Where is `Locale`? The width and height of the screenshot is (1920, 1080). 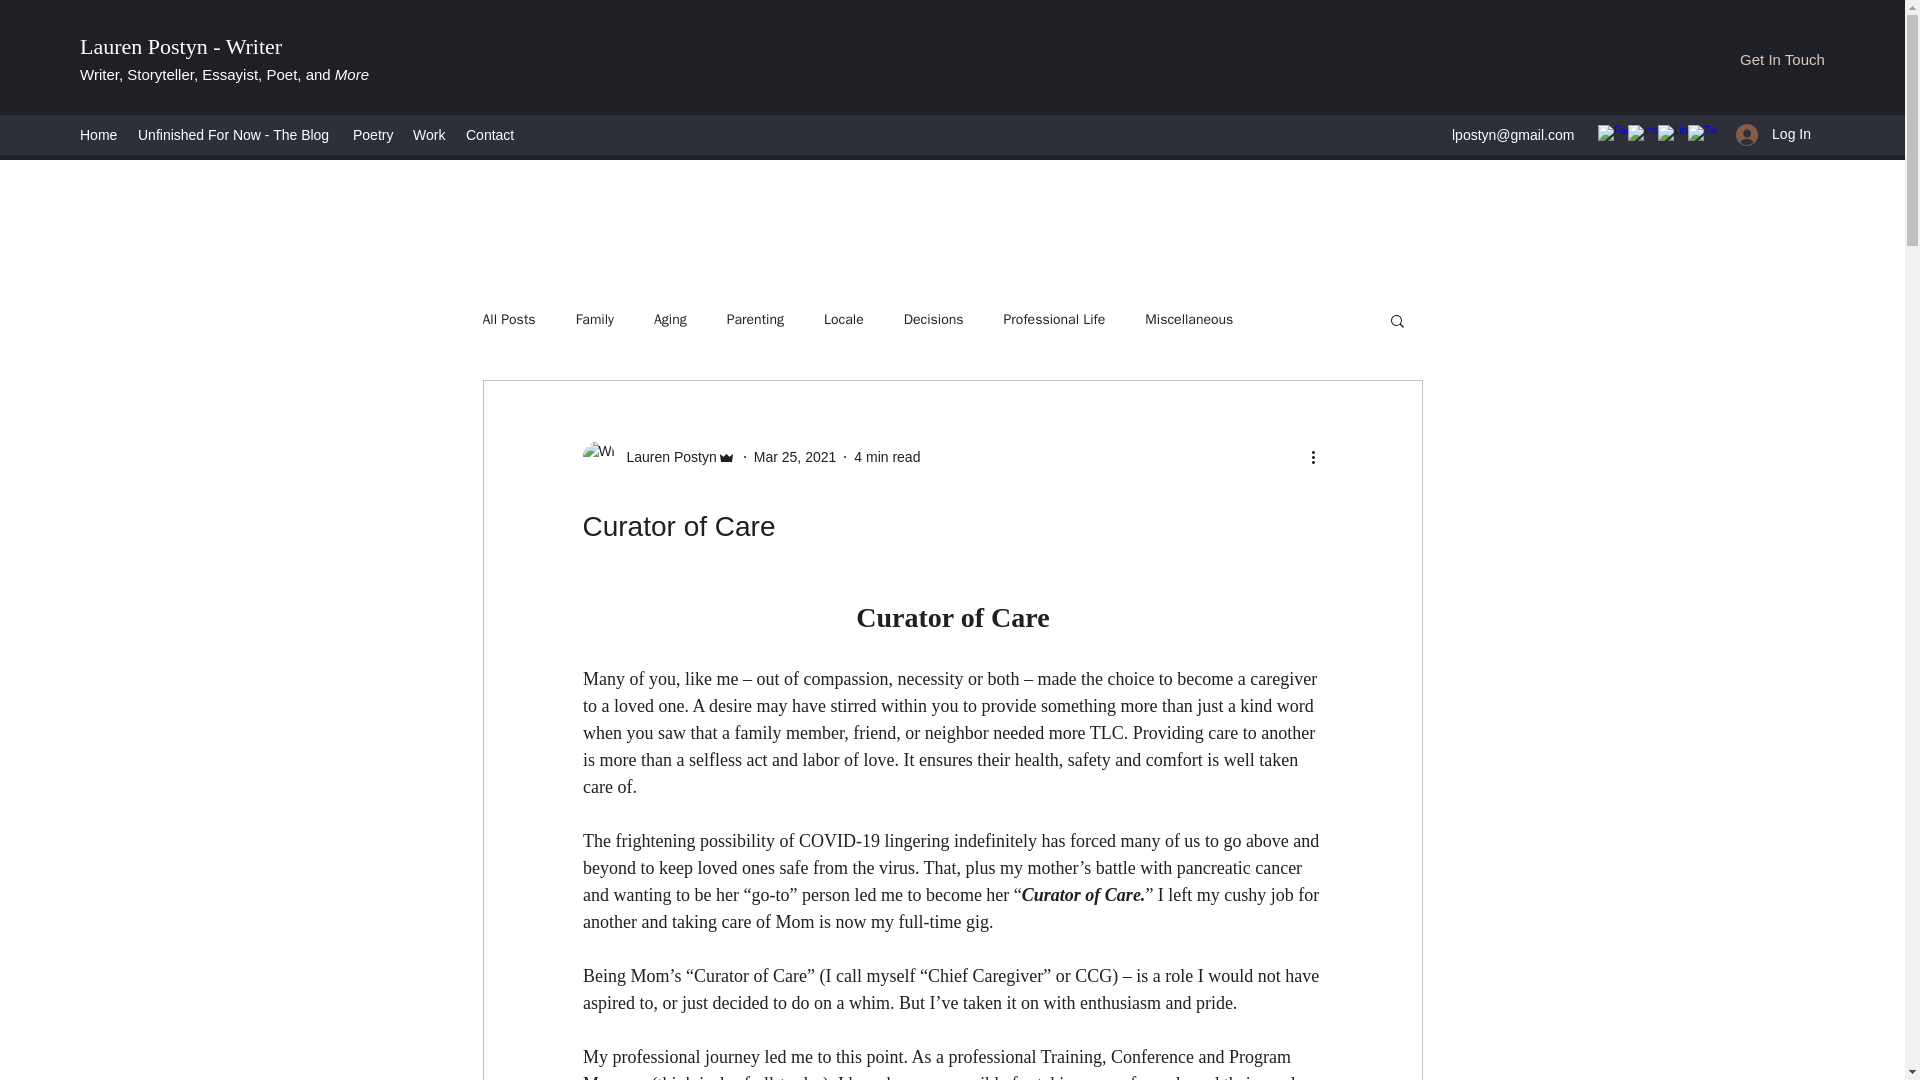 Locale is located at coordinates (844, 320).